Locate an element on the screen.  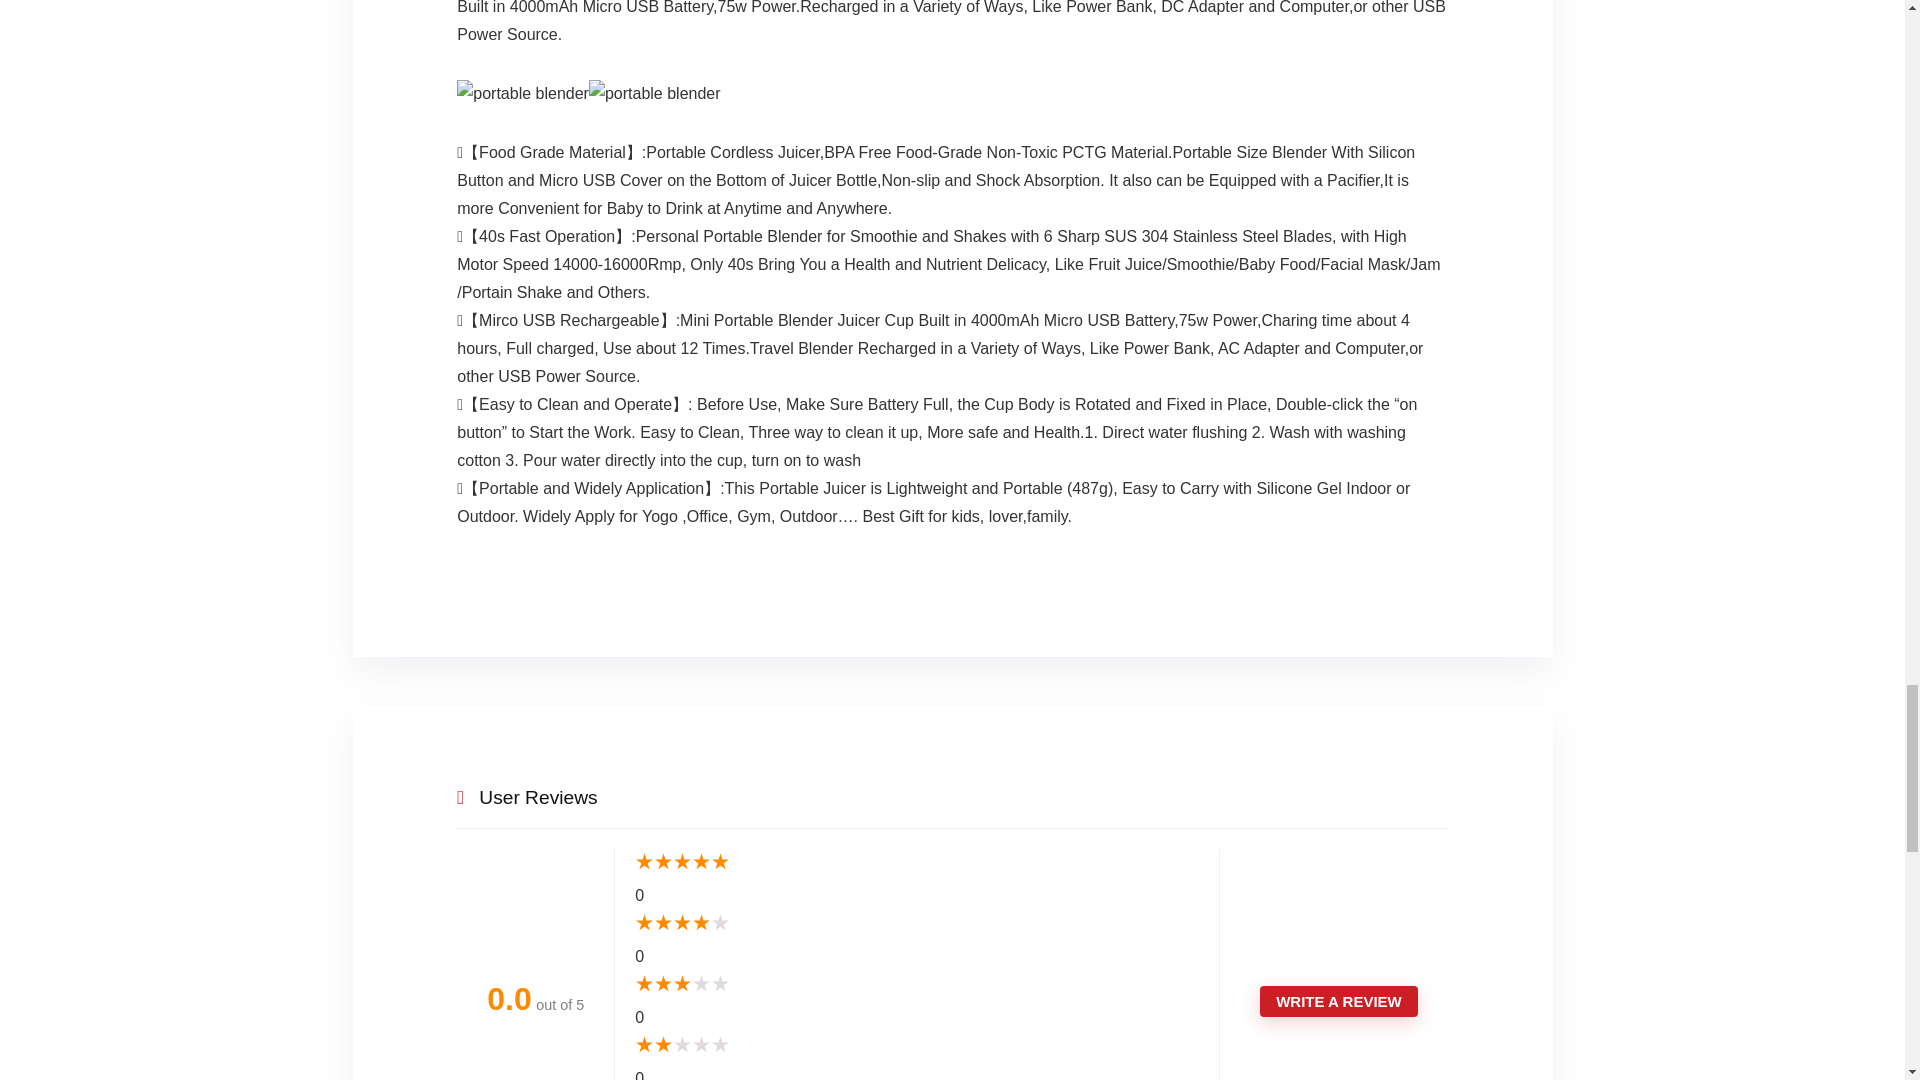
Rated 5 out of 5 is located at coordinates (916, 862).